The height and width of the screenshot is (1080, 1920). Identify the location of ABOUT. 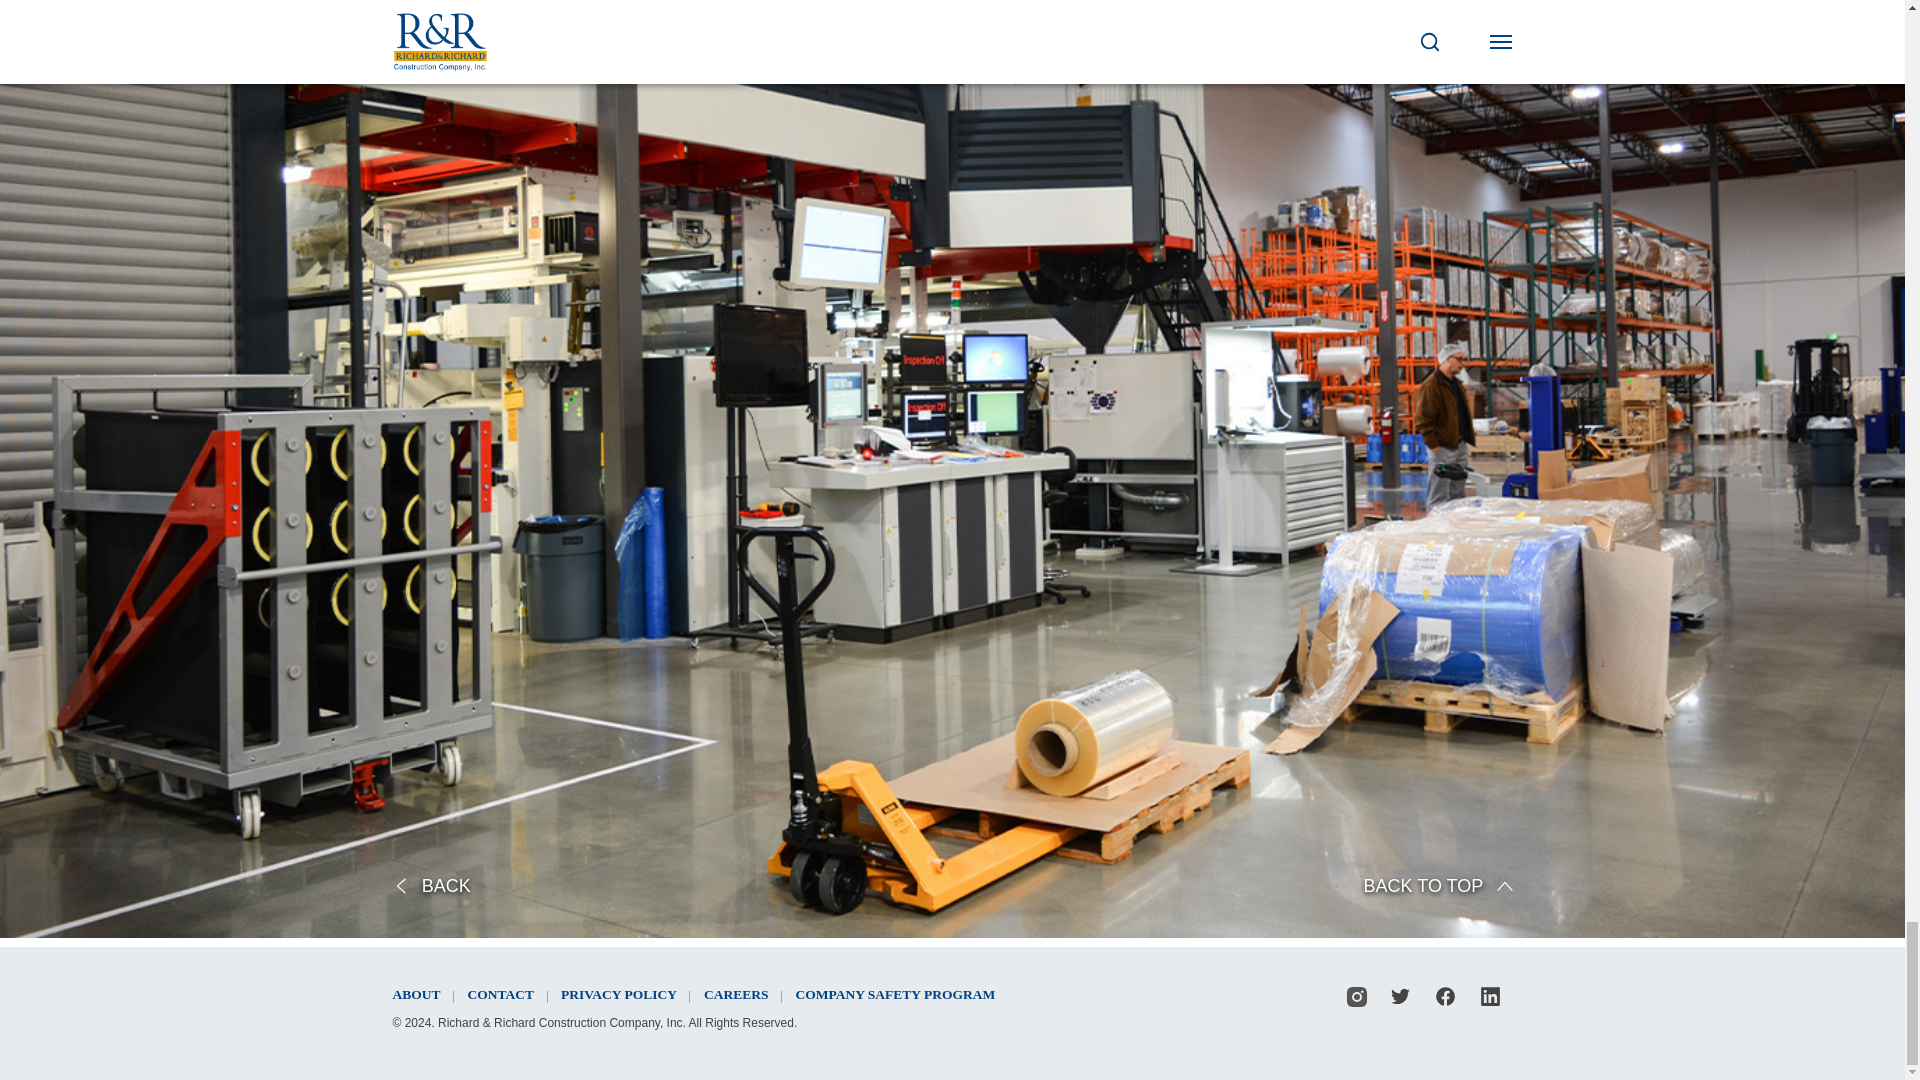
(415, 994).